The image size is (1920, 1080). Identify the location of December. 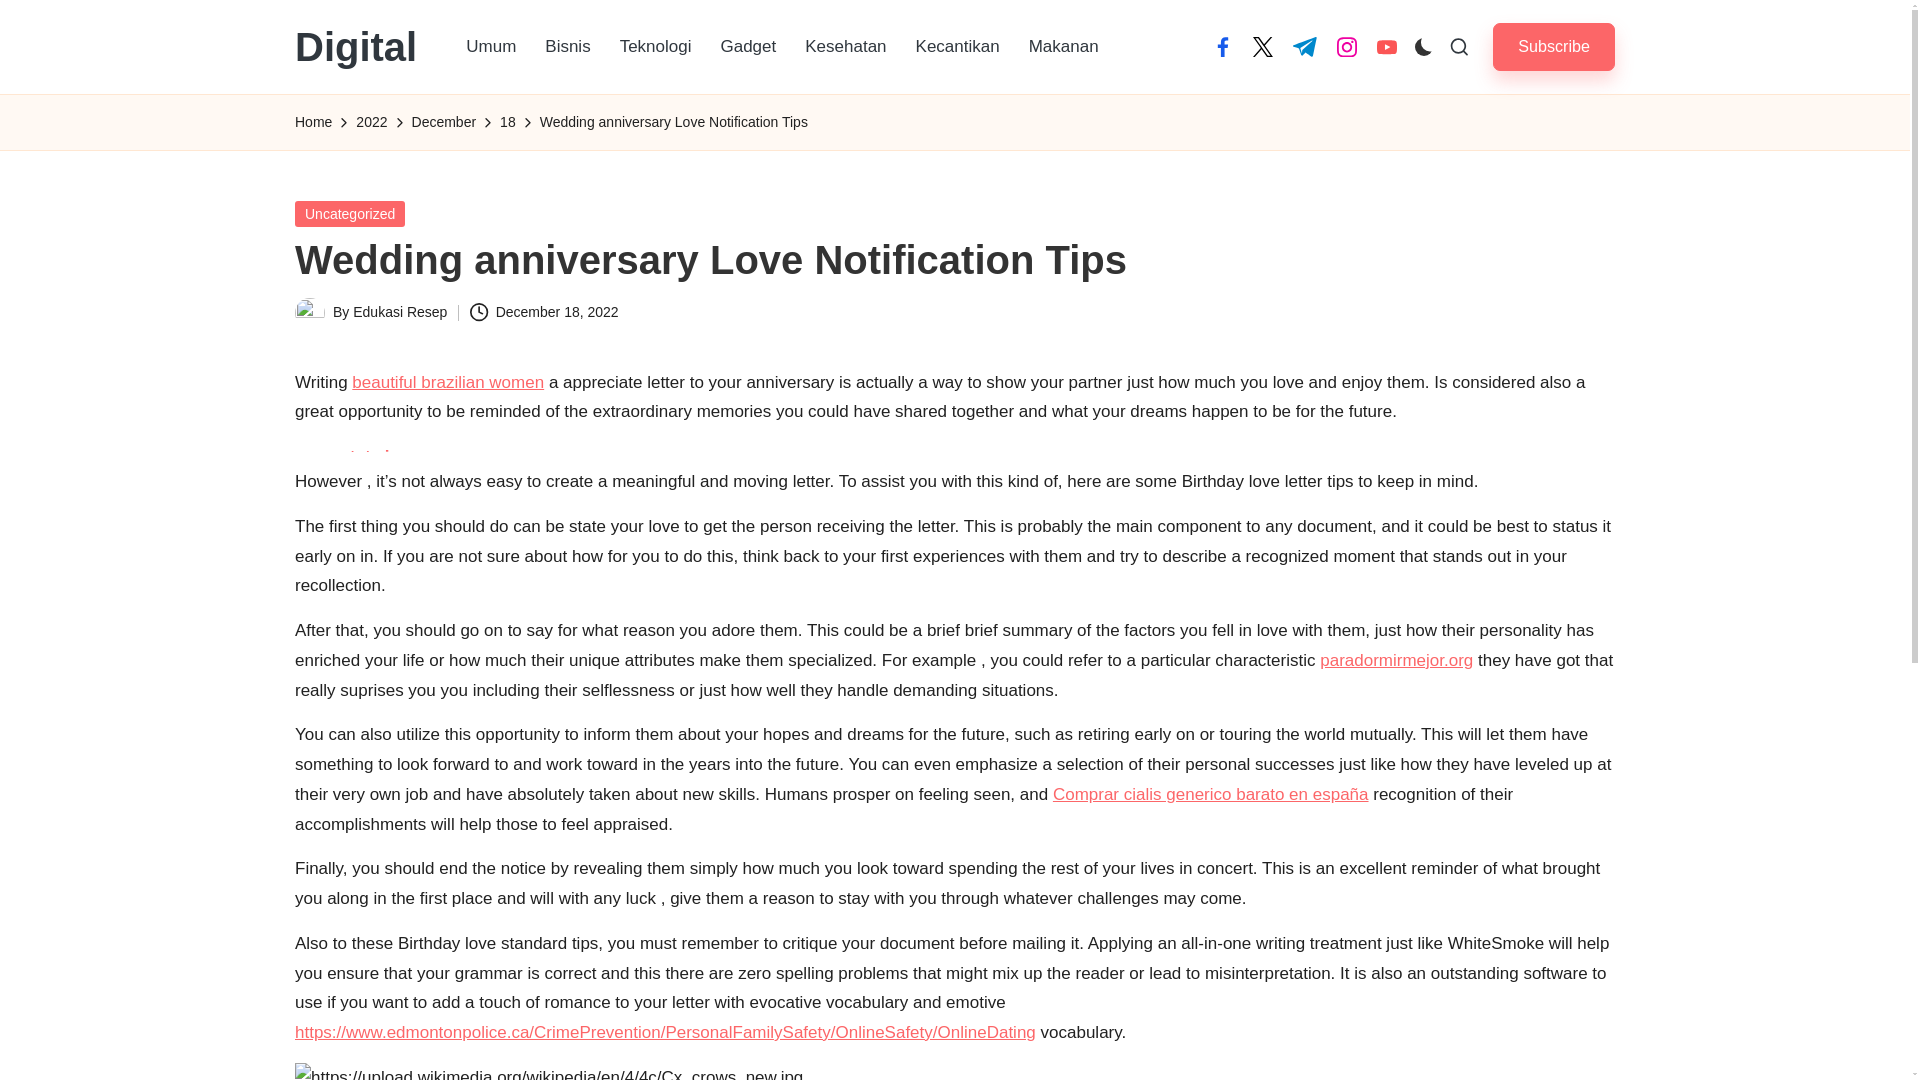
(444, 122).